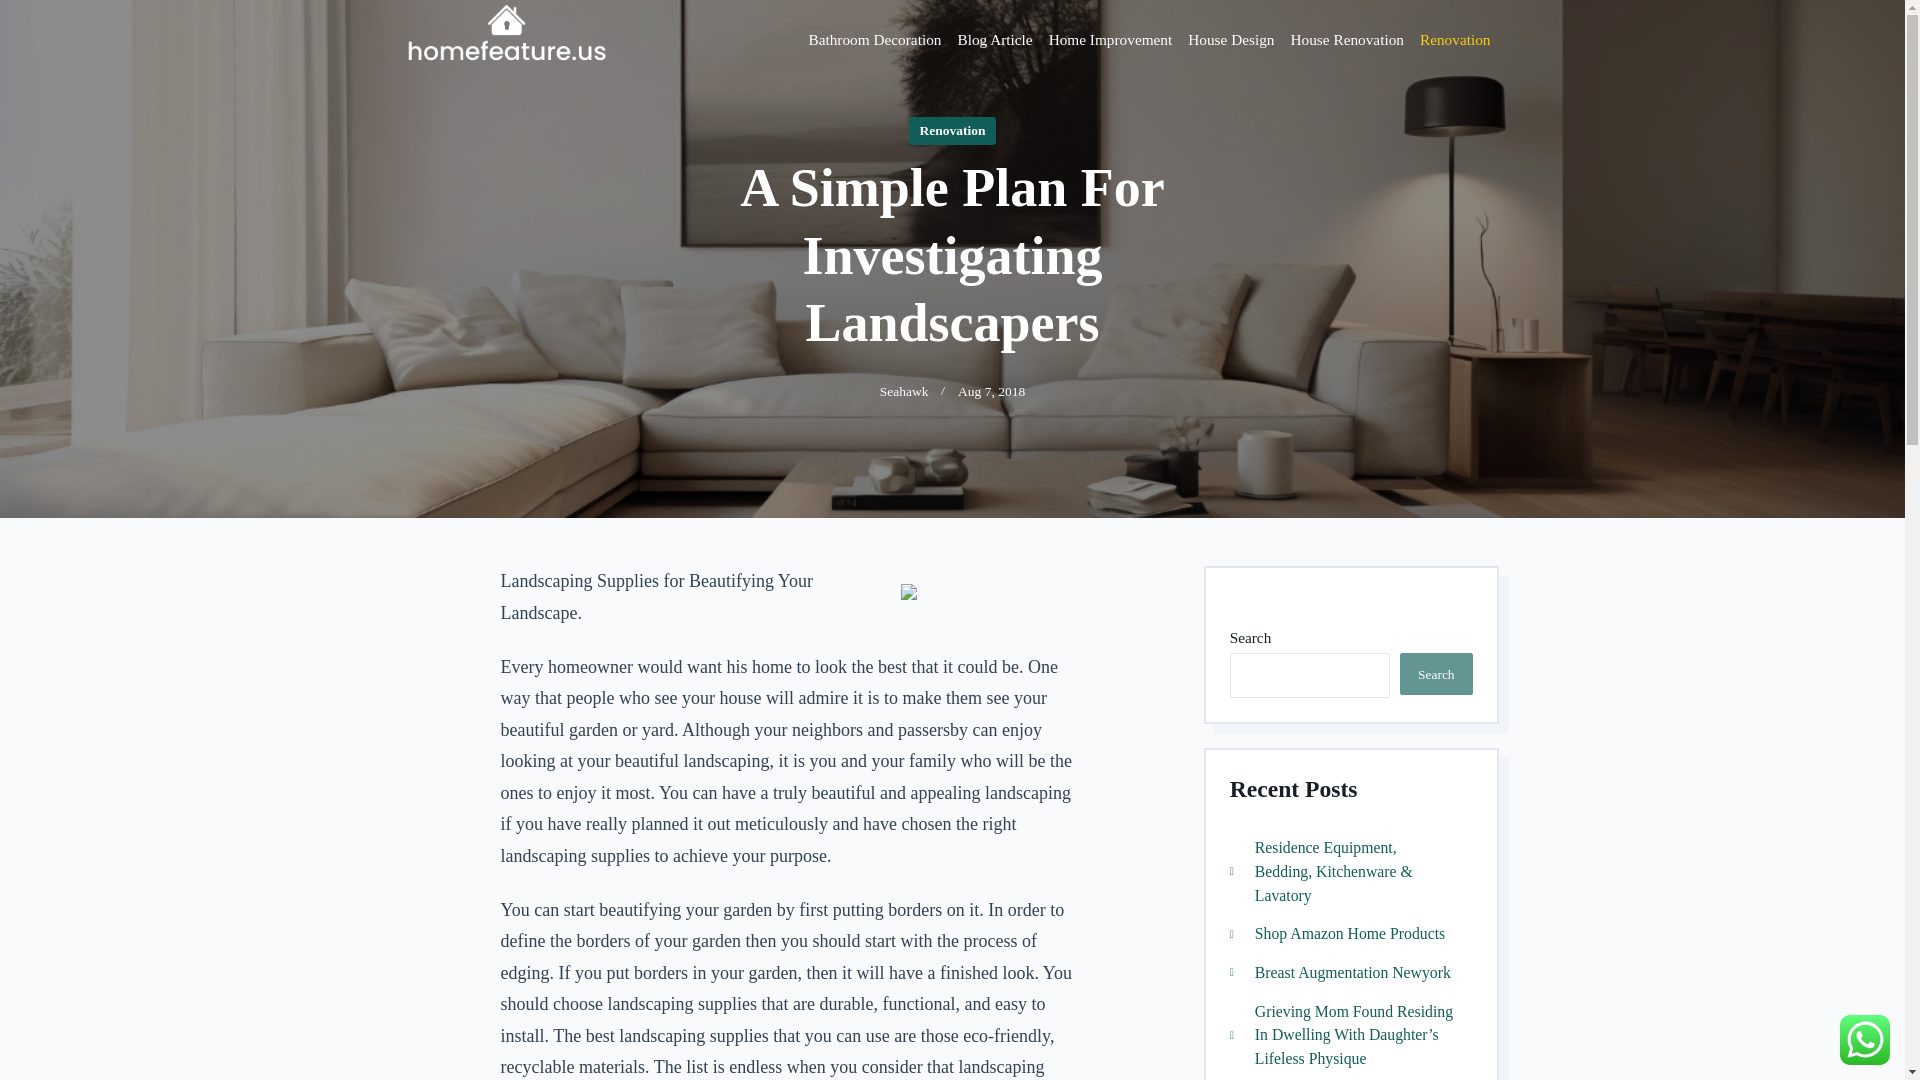 The height and width of the screenshot is (1080, 1920). What do you see at coordinates (992, 391) in the screenshot?
I see `Seahawk` at bounding box center [992, 391].